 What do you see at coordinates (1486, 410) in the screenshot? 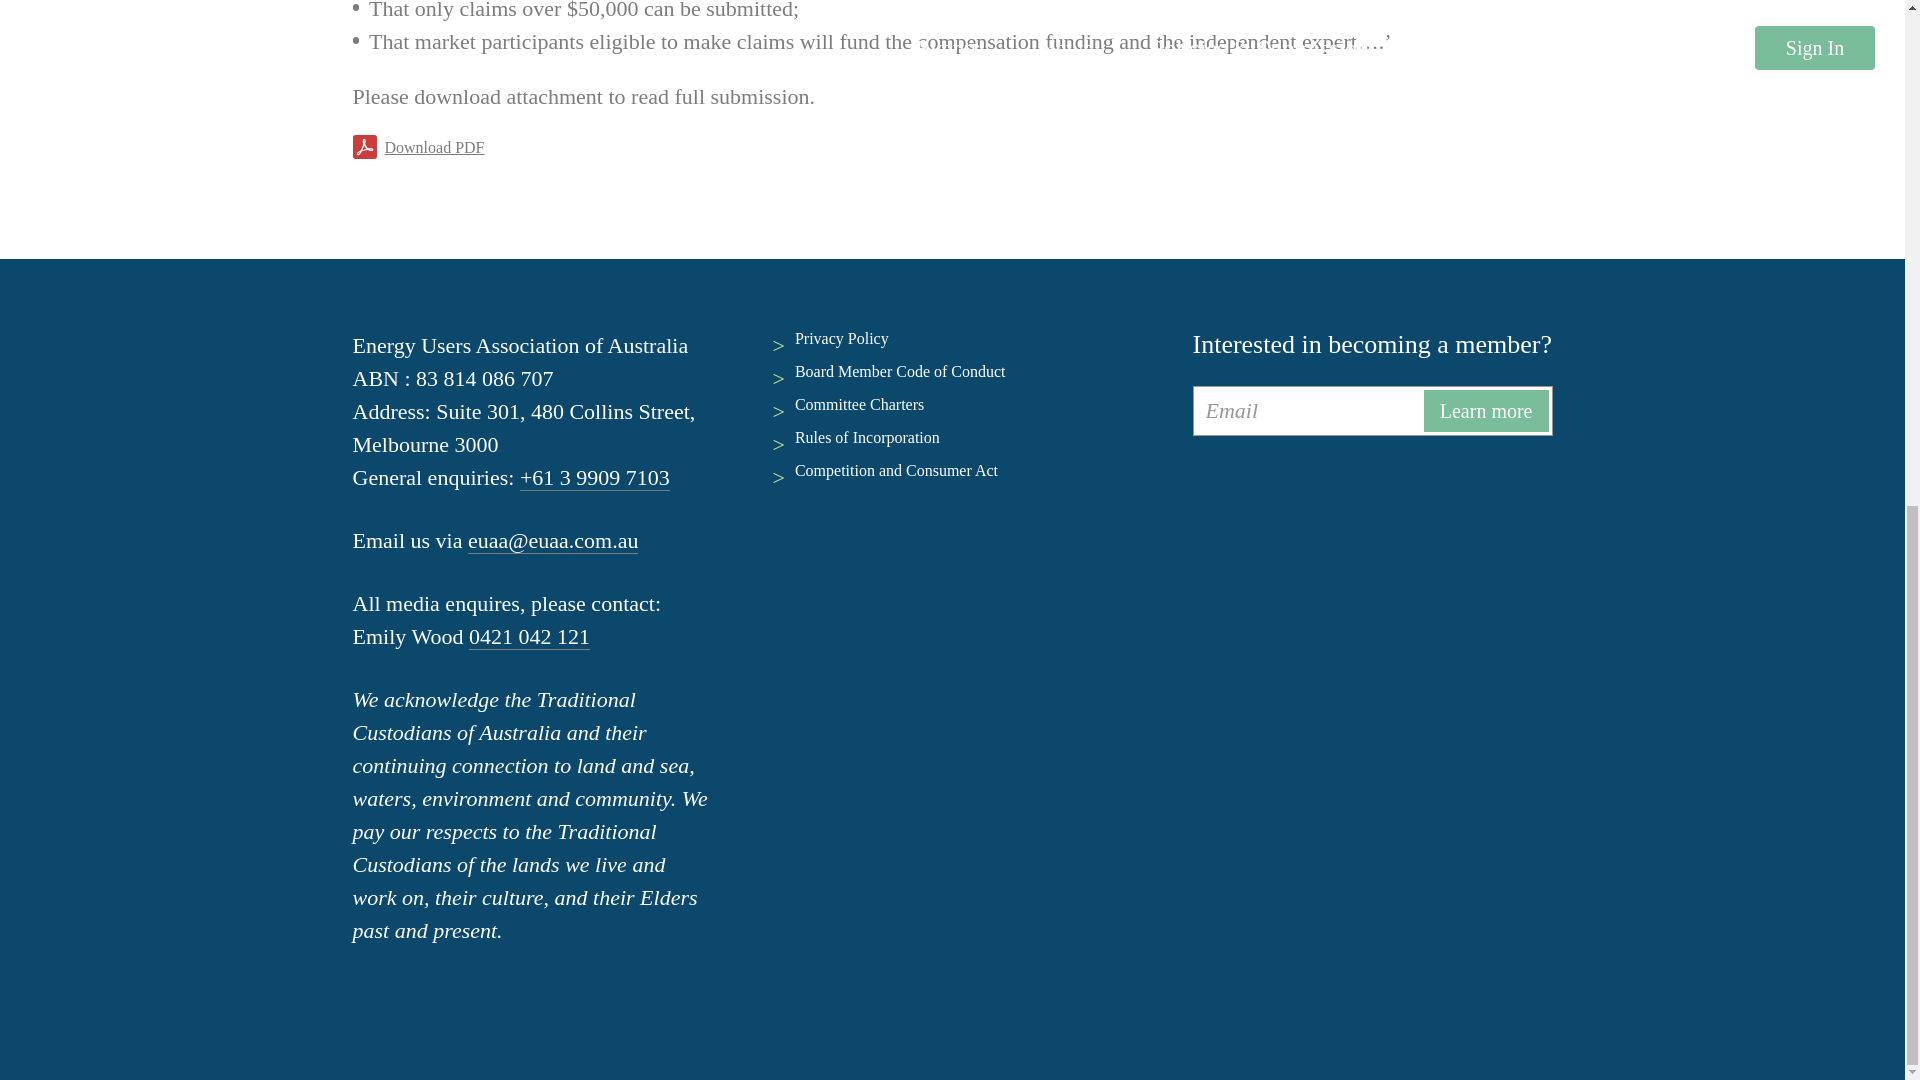
I see `Learn more` at bounding box center [1486, 410].